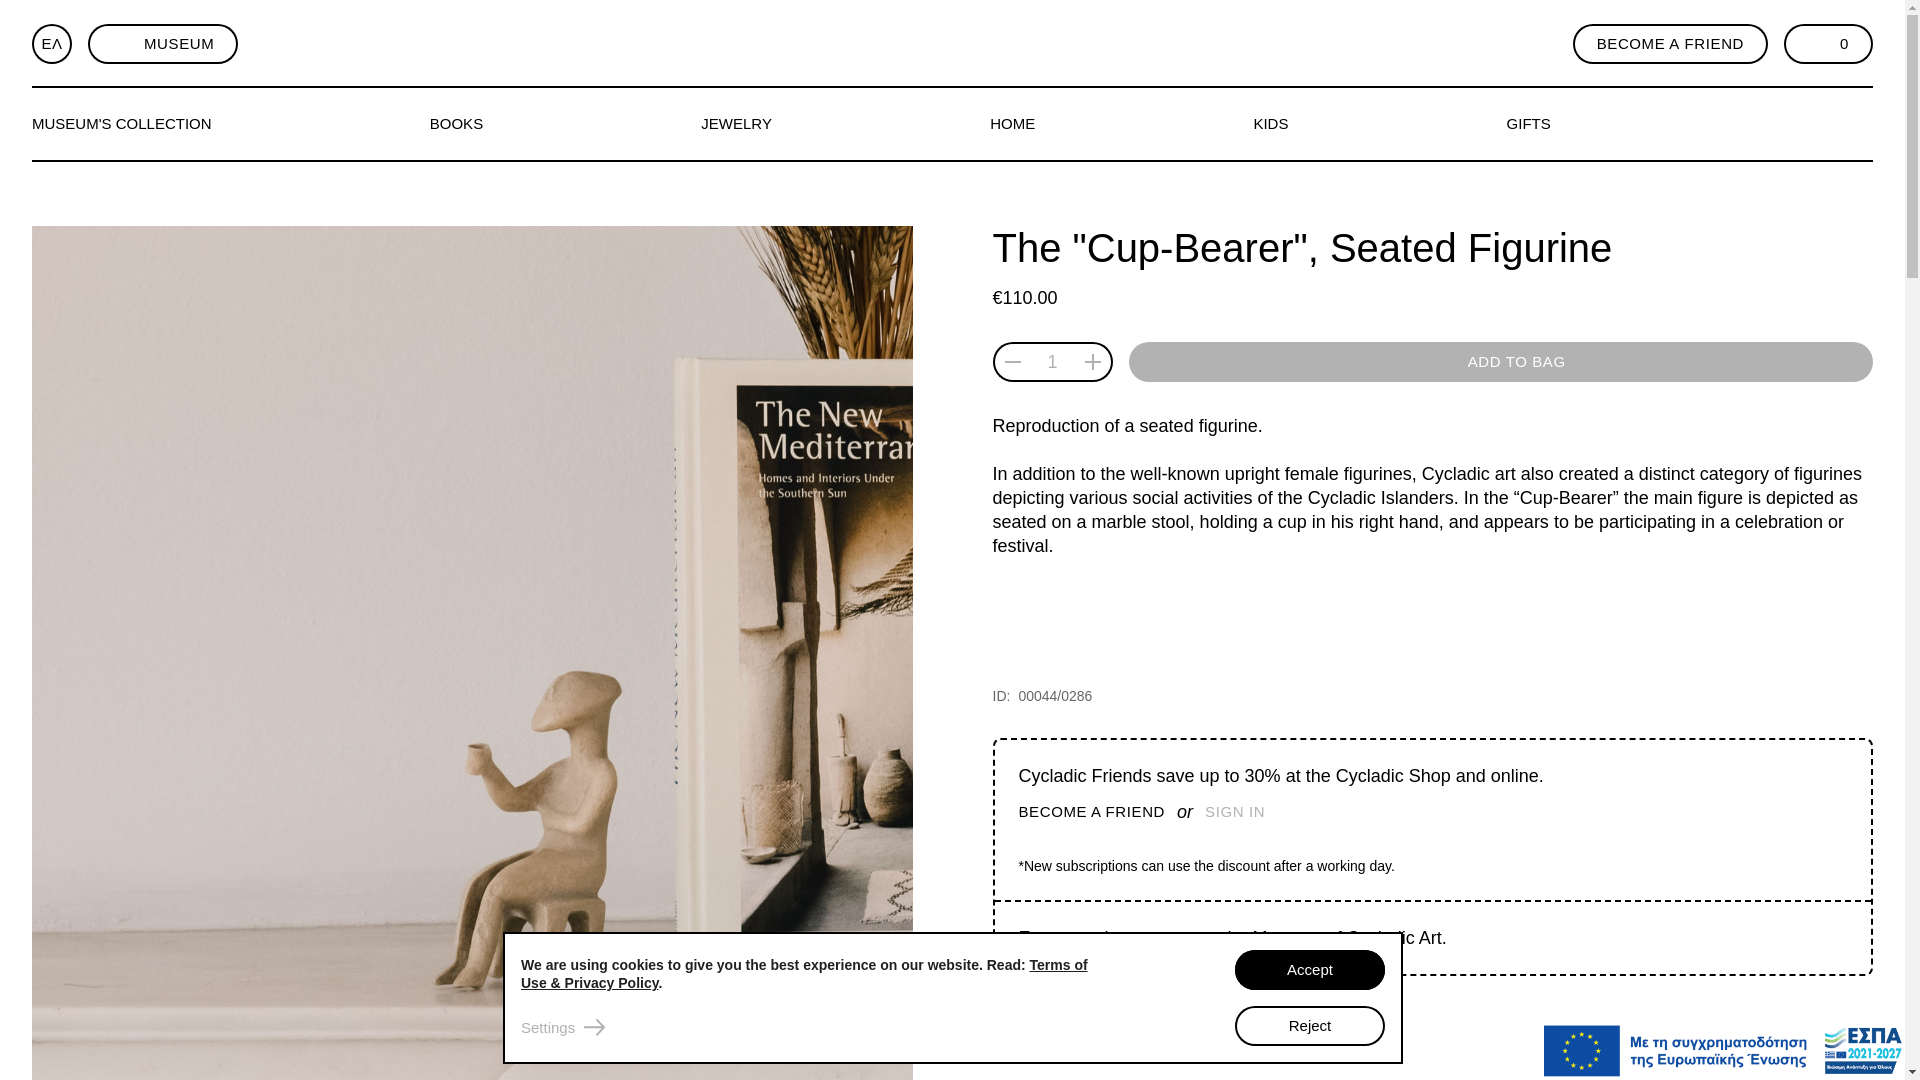 This screenshot has height=1080, width=1920. What do you see at coordinates (1235, 812) in the screenshot?
I see `SIGN IN` at bounding box center [1235, 812].